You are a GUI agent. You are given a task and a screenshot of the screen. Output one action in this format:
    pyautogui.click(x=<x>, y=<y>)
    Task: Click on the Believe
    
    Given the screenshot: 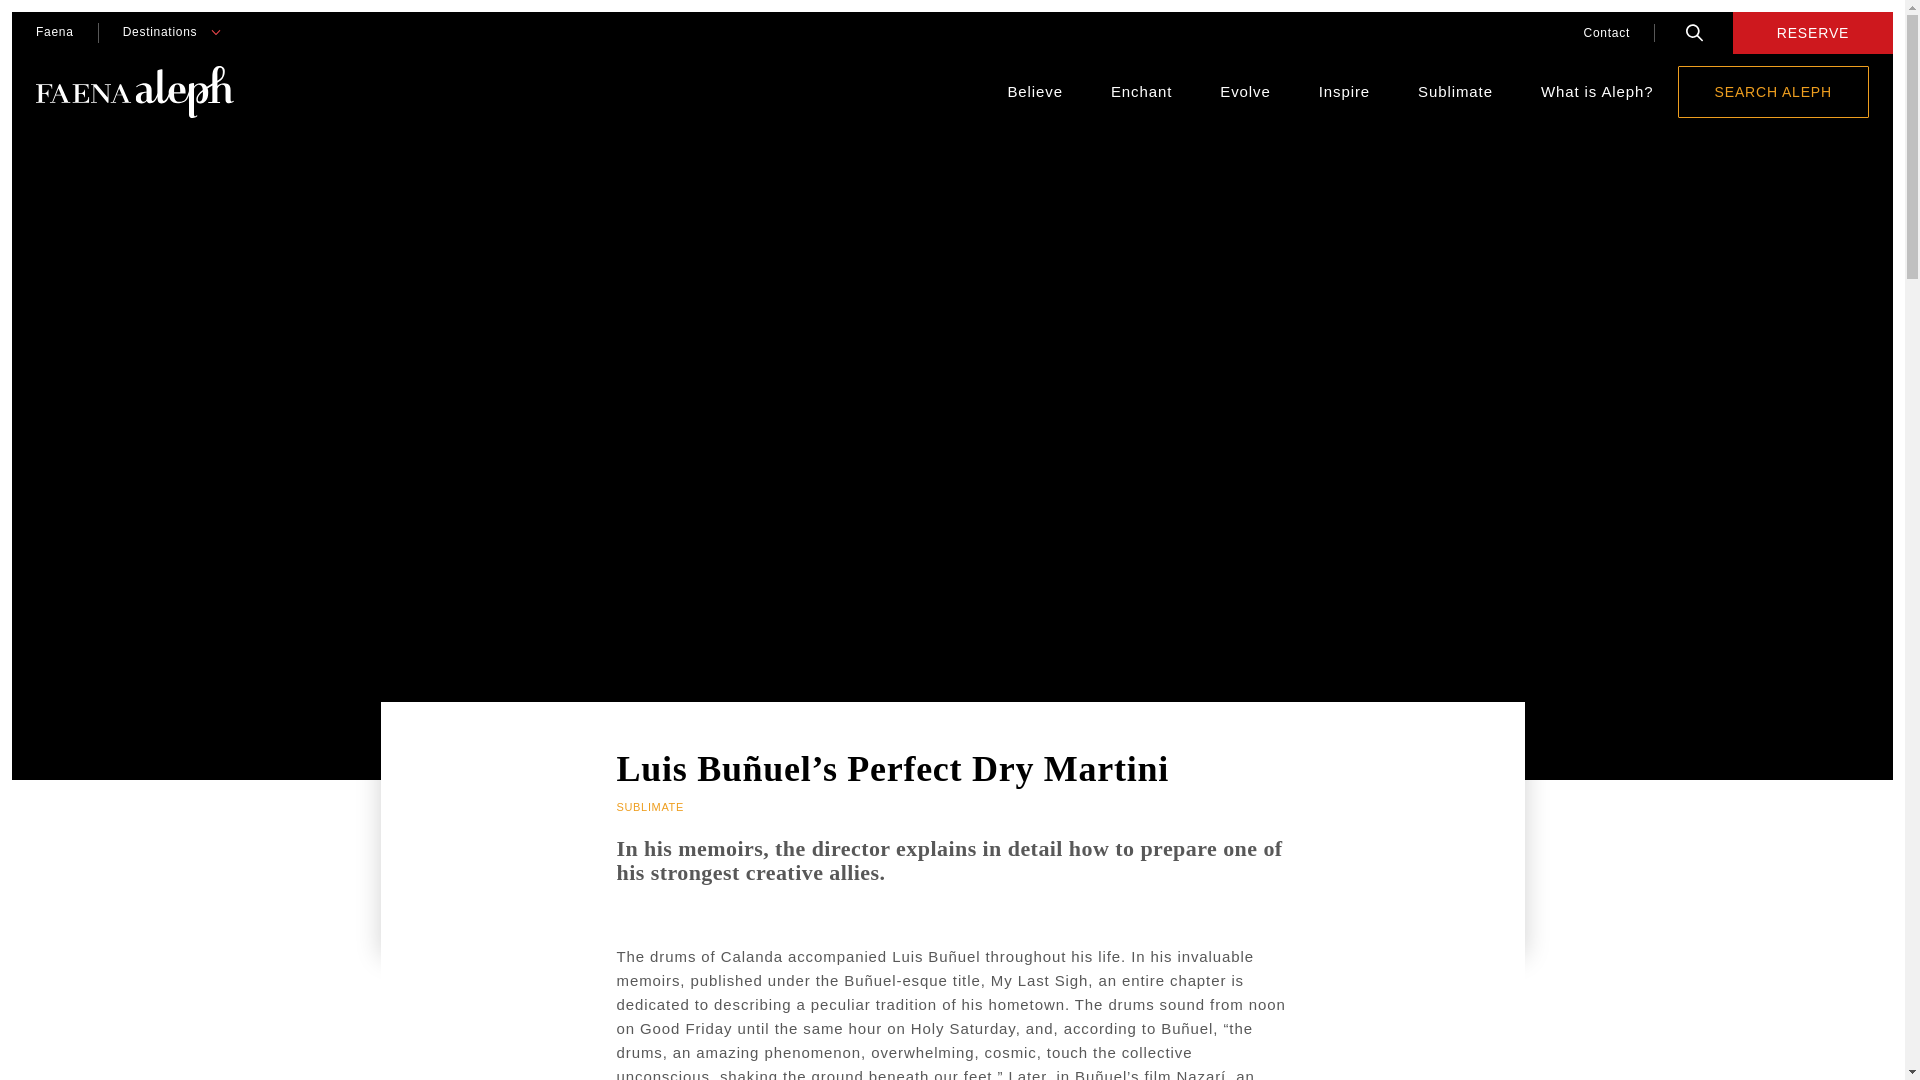 What is the action you would take?
    pyautogui.click(x=1034, y=92)
    